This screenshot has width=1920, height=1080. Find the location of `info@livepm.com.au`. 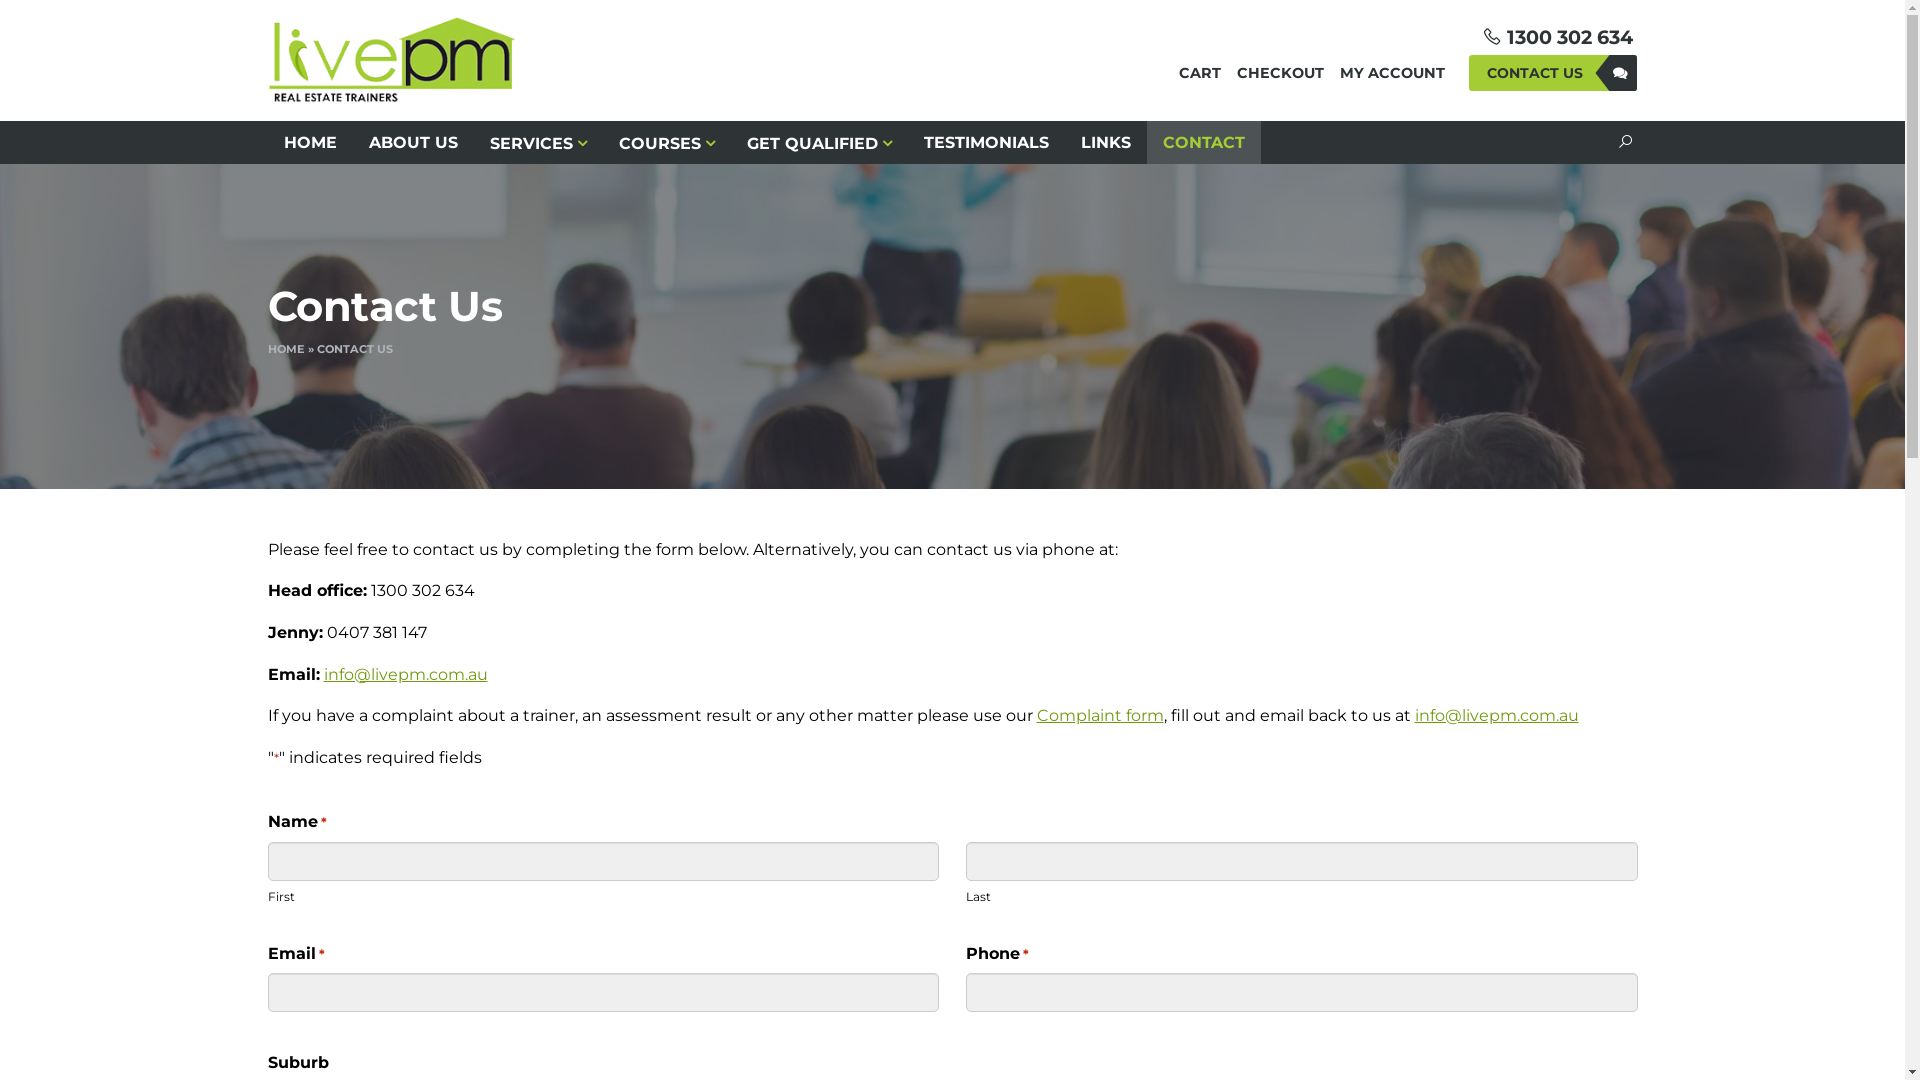

info@livepm.com.au is located at coordinates (406, 674).